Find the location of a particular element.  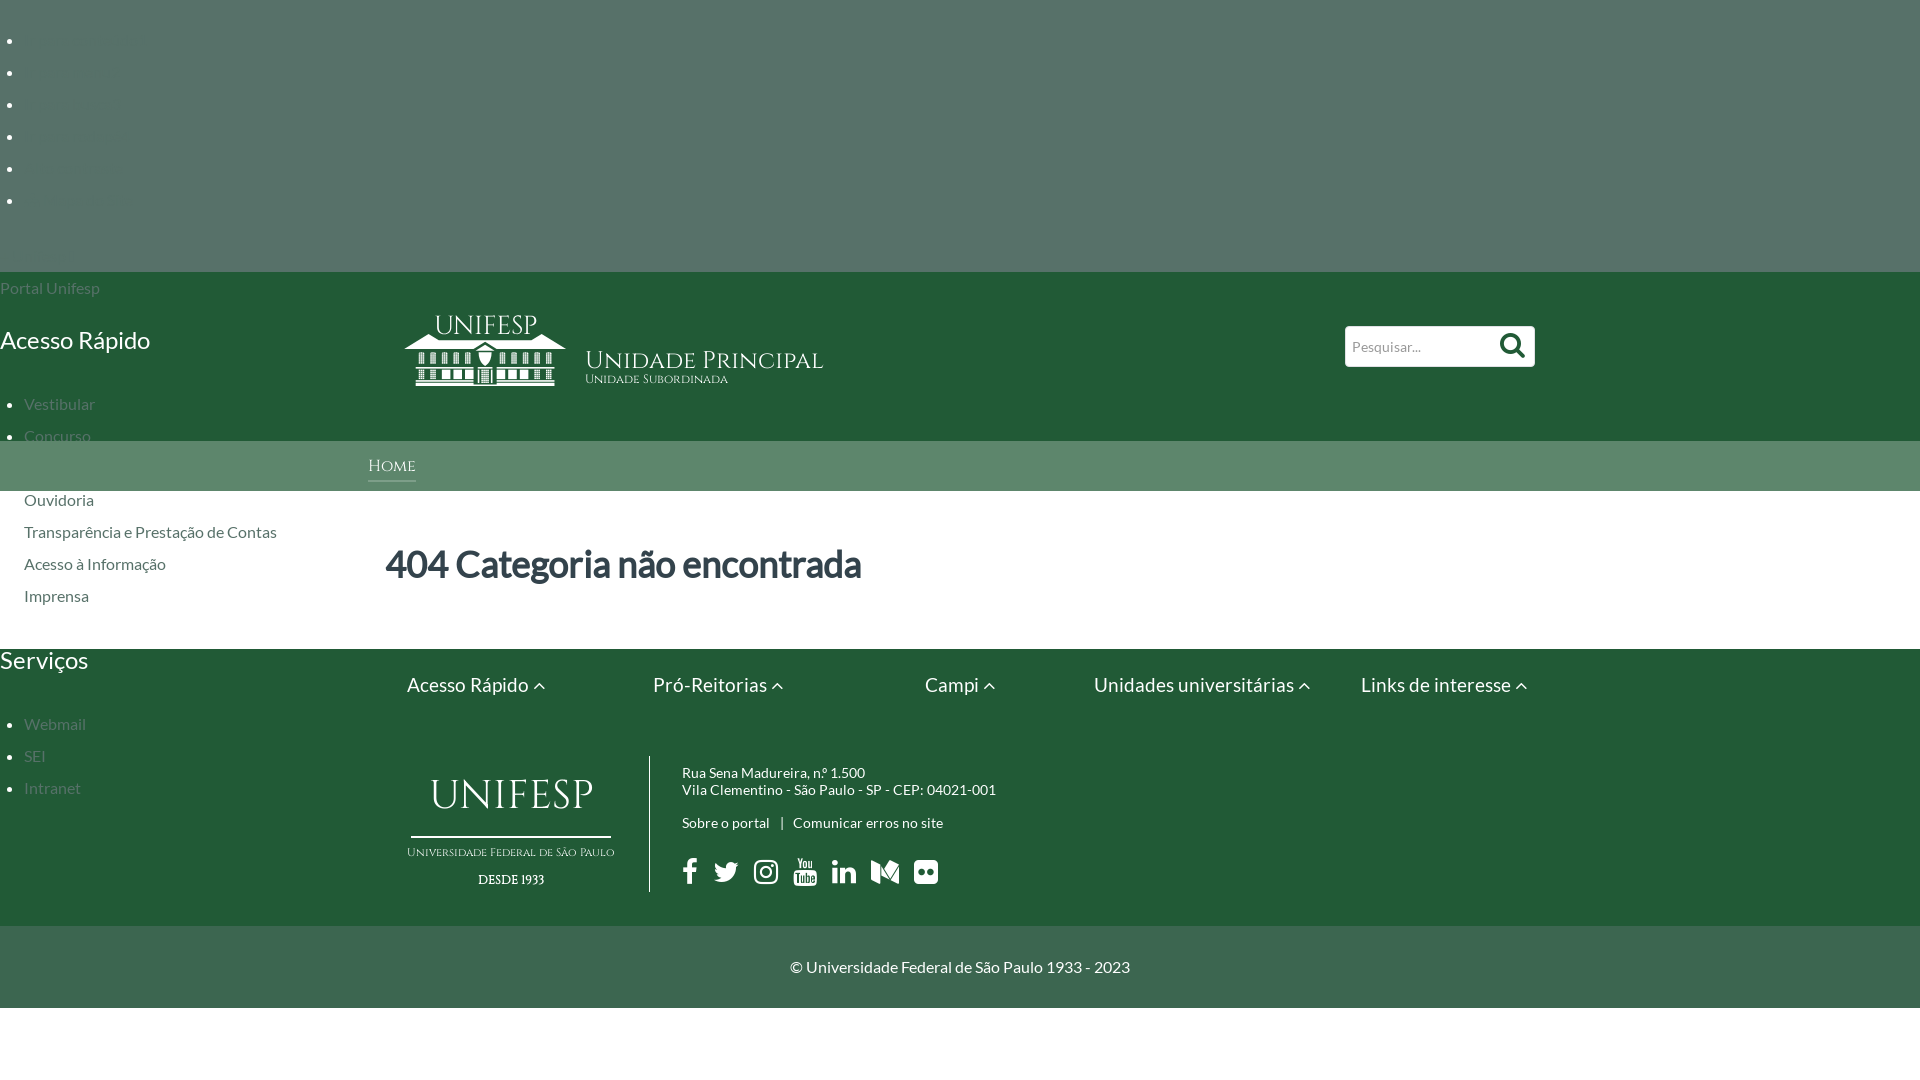

Youtube Unifesp is located at coordinates (811, 876).